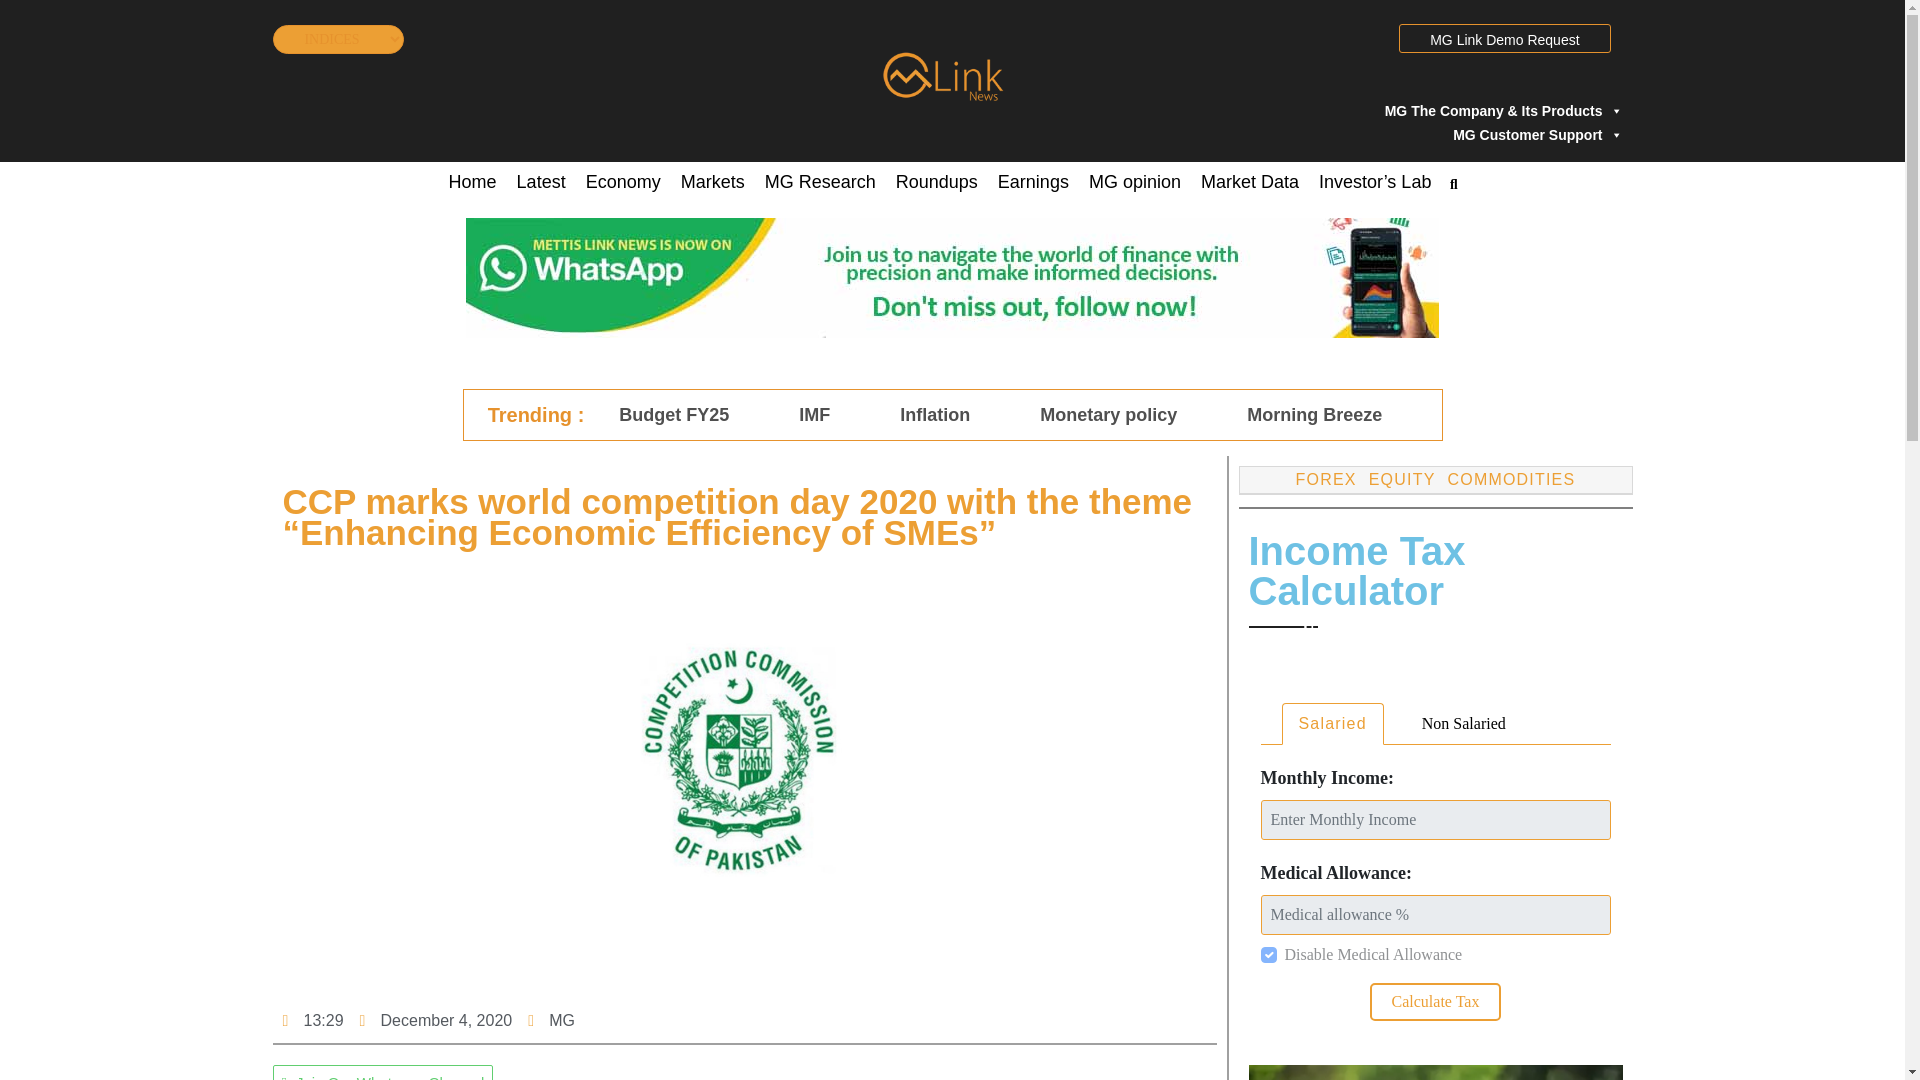  I want to click on on, so click(1268, 955).